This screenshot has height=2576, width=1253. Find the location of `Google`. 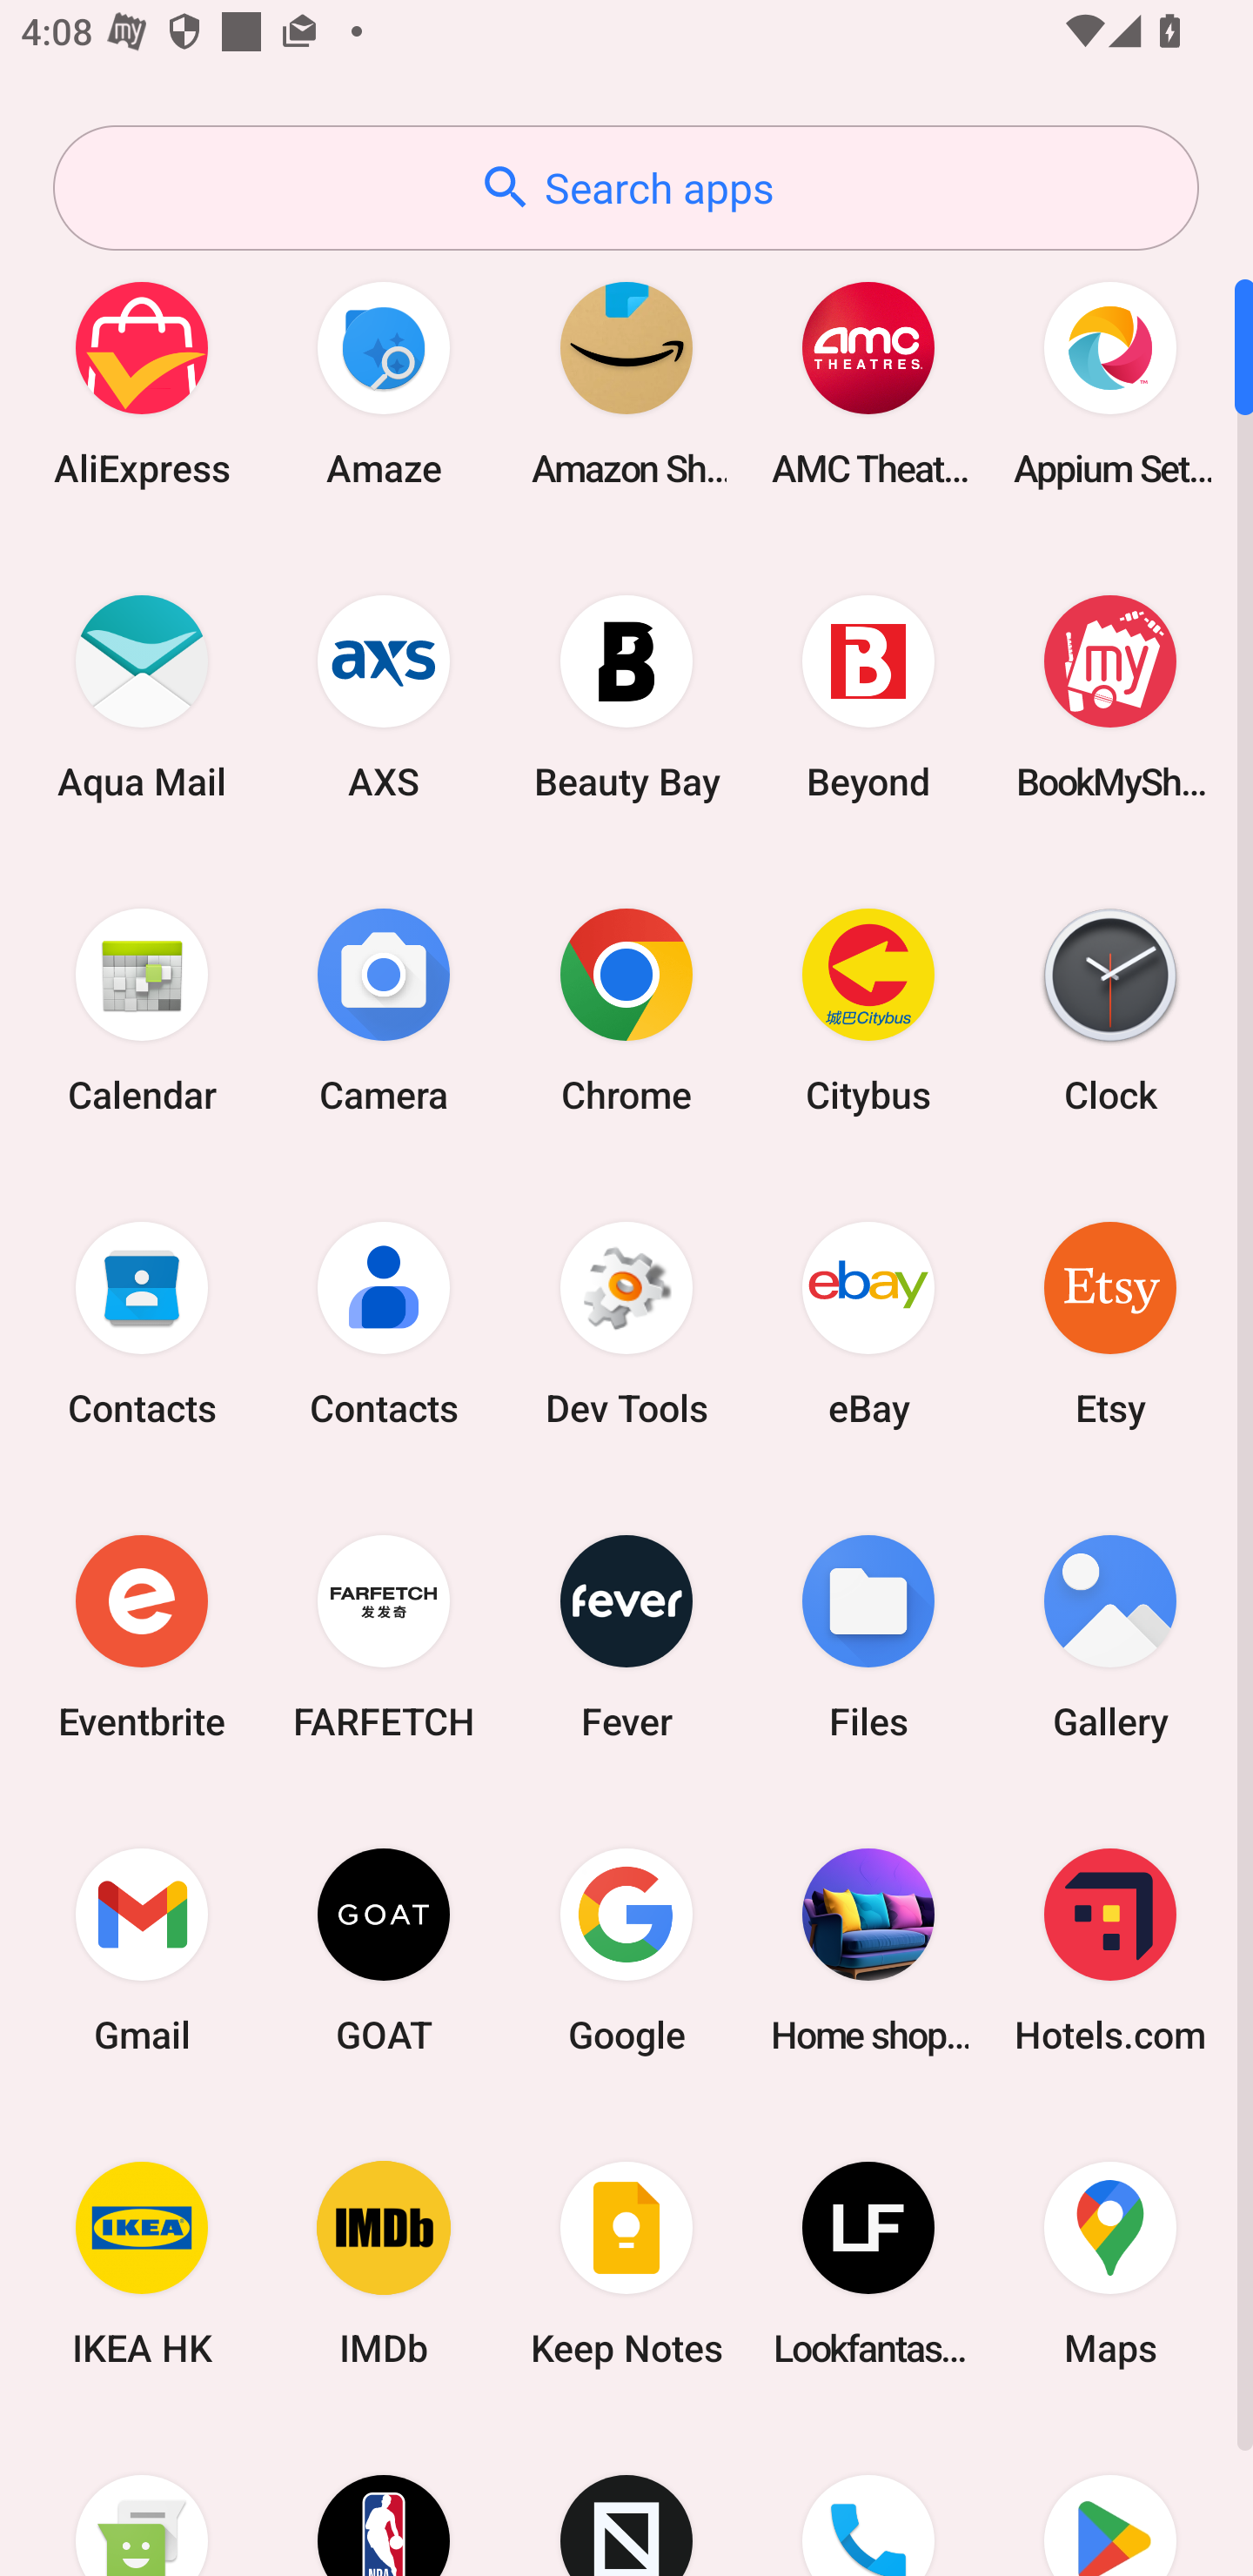

Google is located at coordinates (626, 1949).